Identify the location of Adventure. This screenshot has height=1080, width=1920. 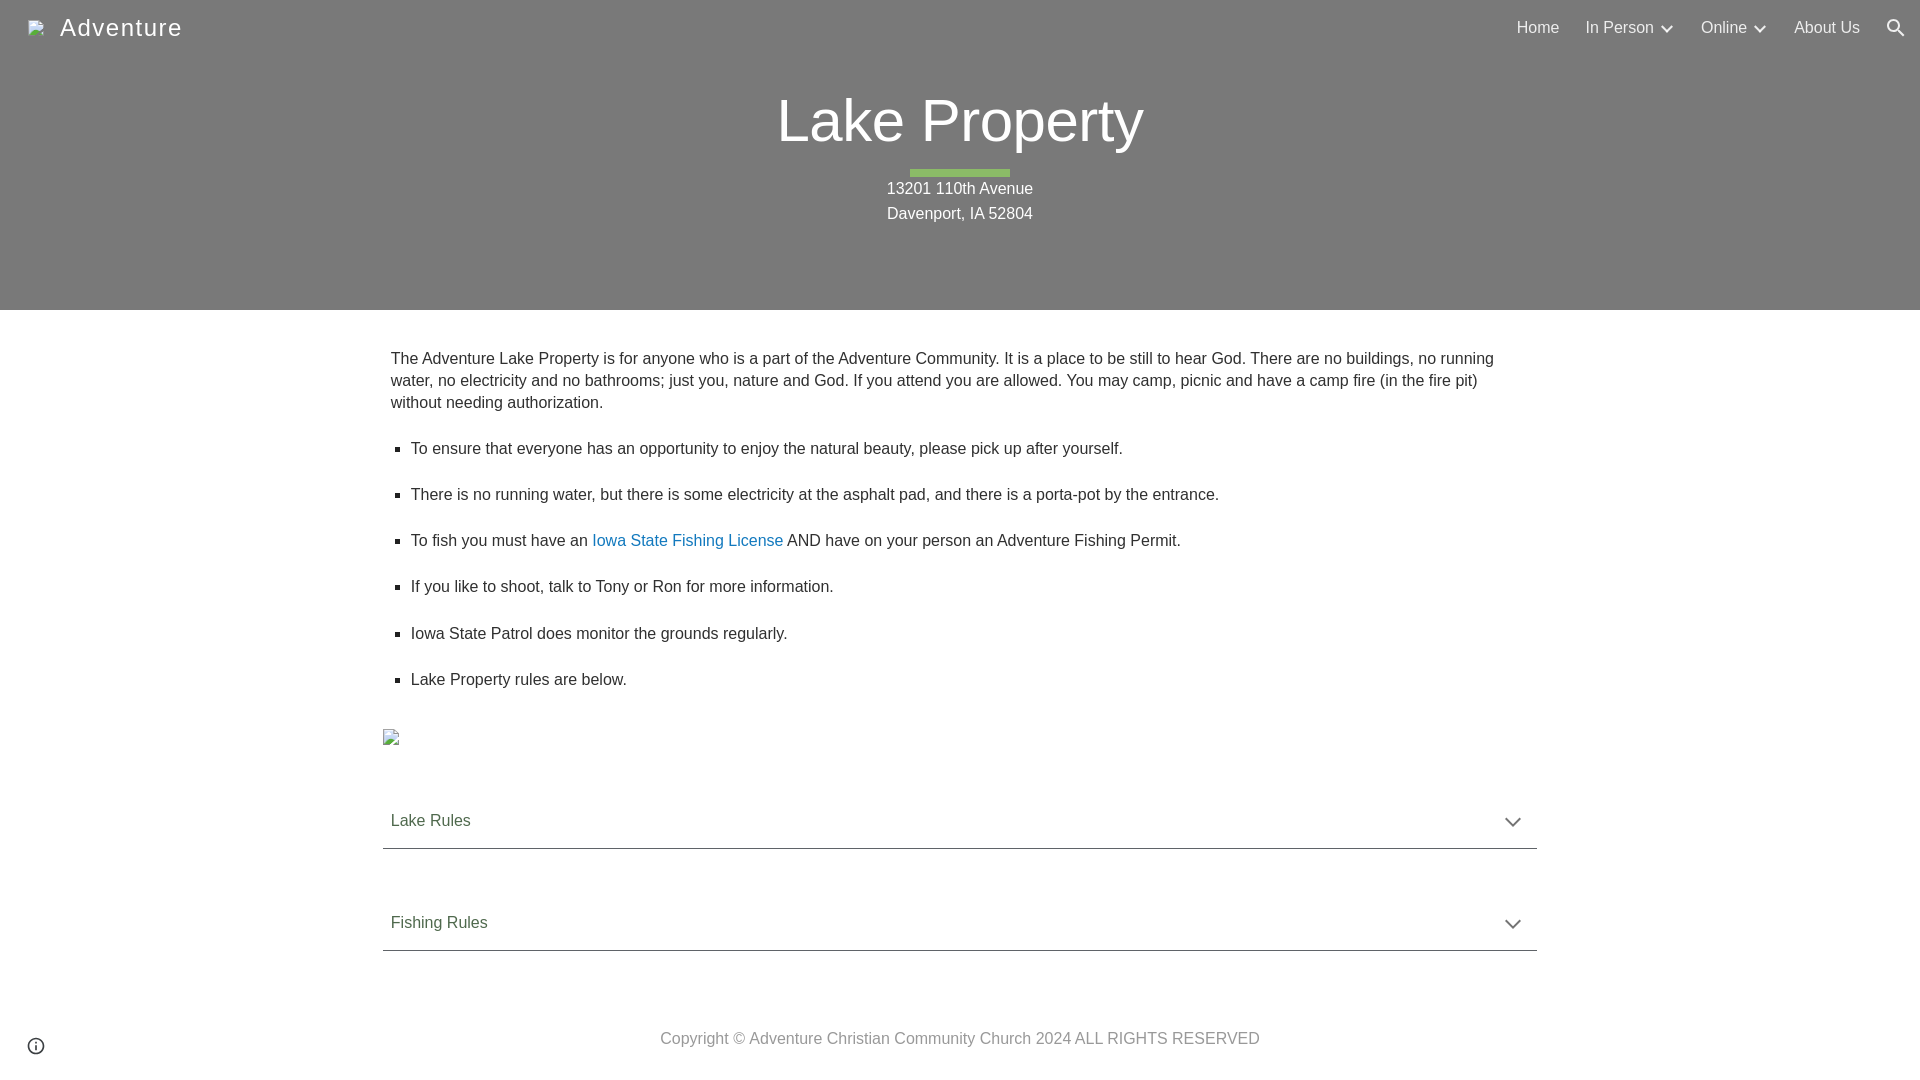
(105, 24).